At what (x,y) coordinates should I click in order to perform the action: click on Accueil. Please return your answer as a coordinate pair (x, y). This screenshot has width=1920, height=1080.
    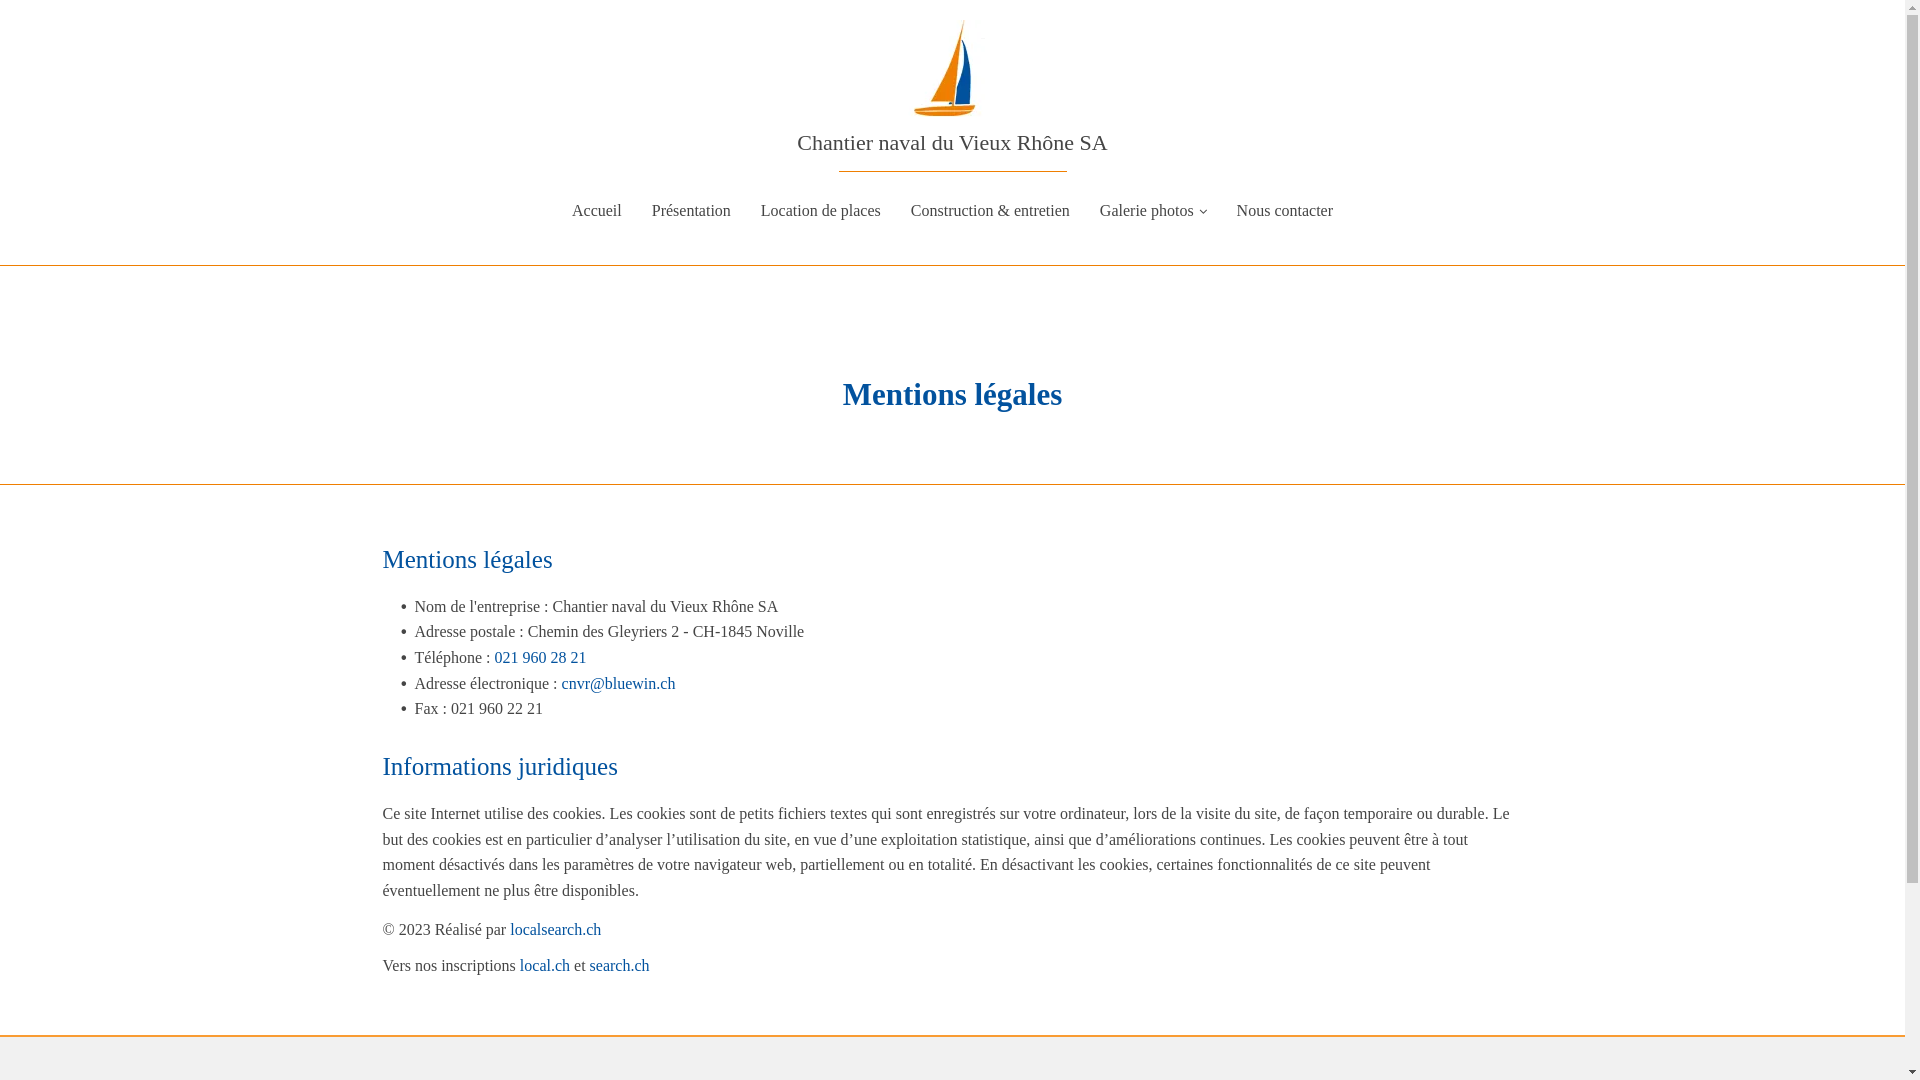
    Looking at the image, I should click on (597, 211).